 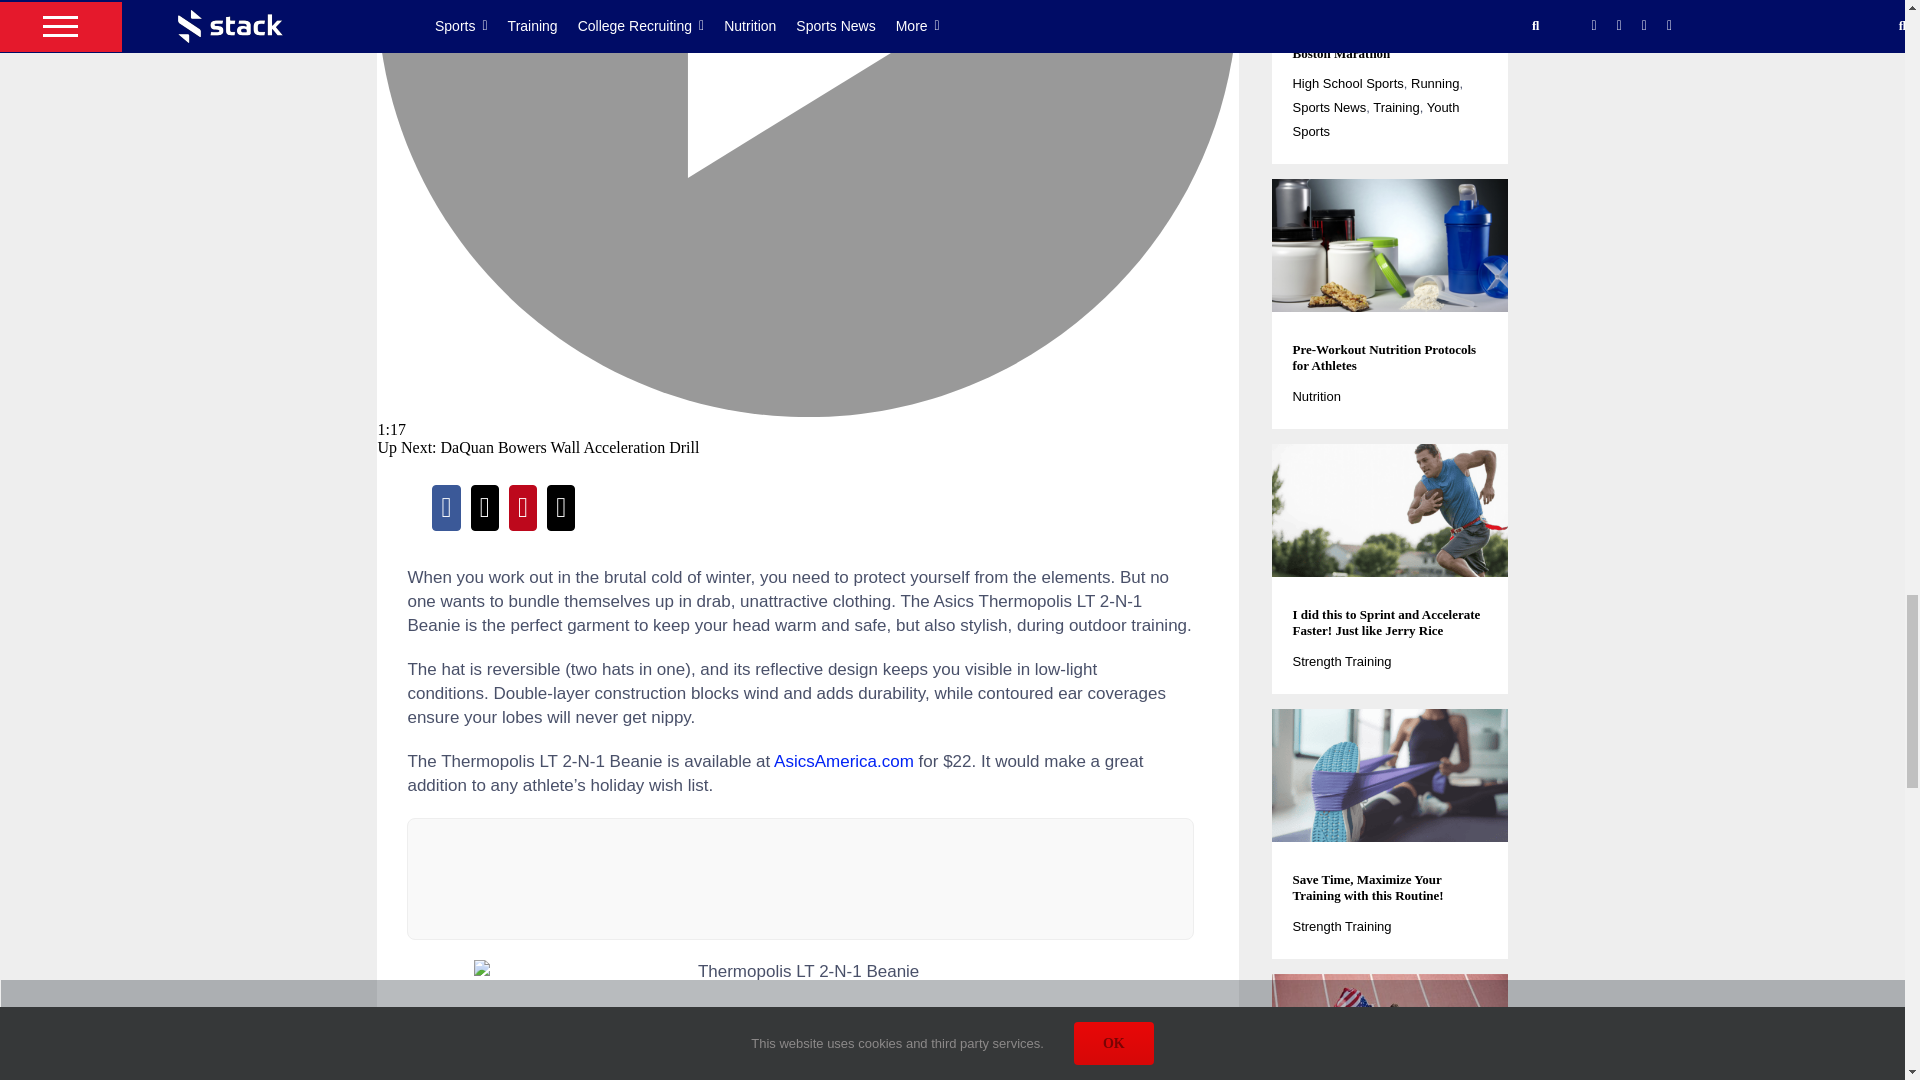 I want to click on 3rd party ad content, so click(x=801, y=878).